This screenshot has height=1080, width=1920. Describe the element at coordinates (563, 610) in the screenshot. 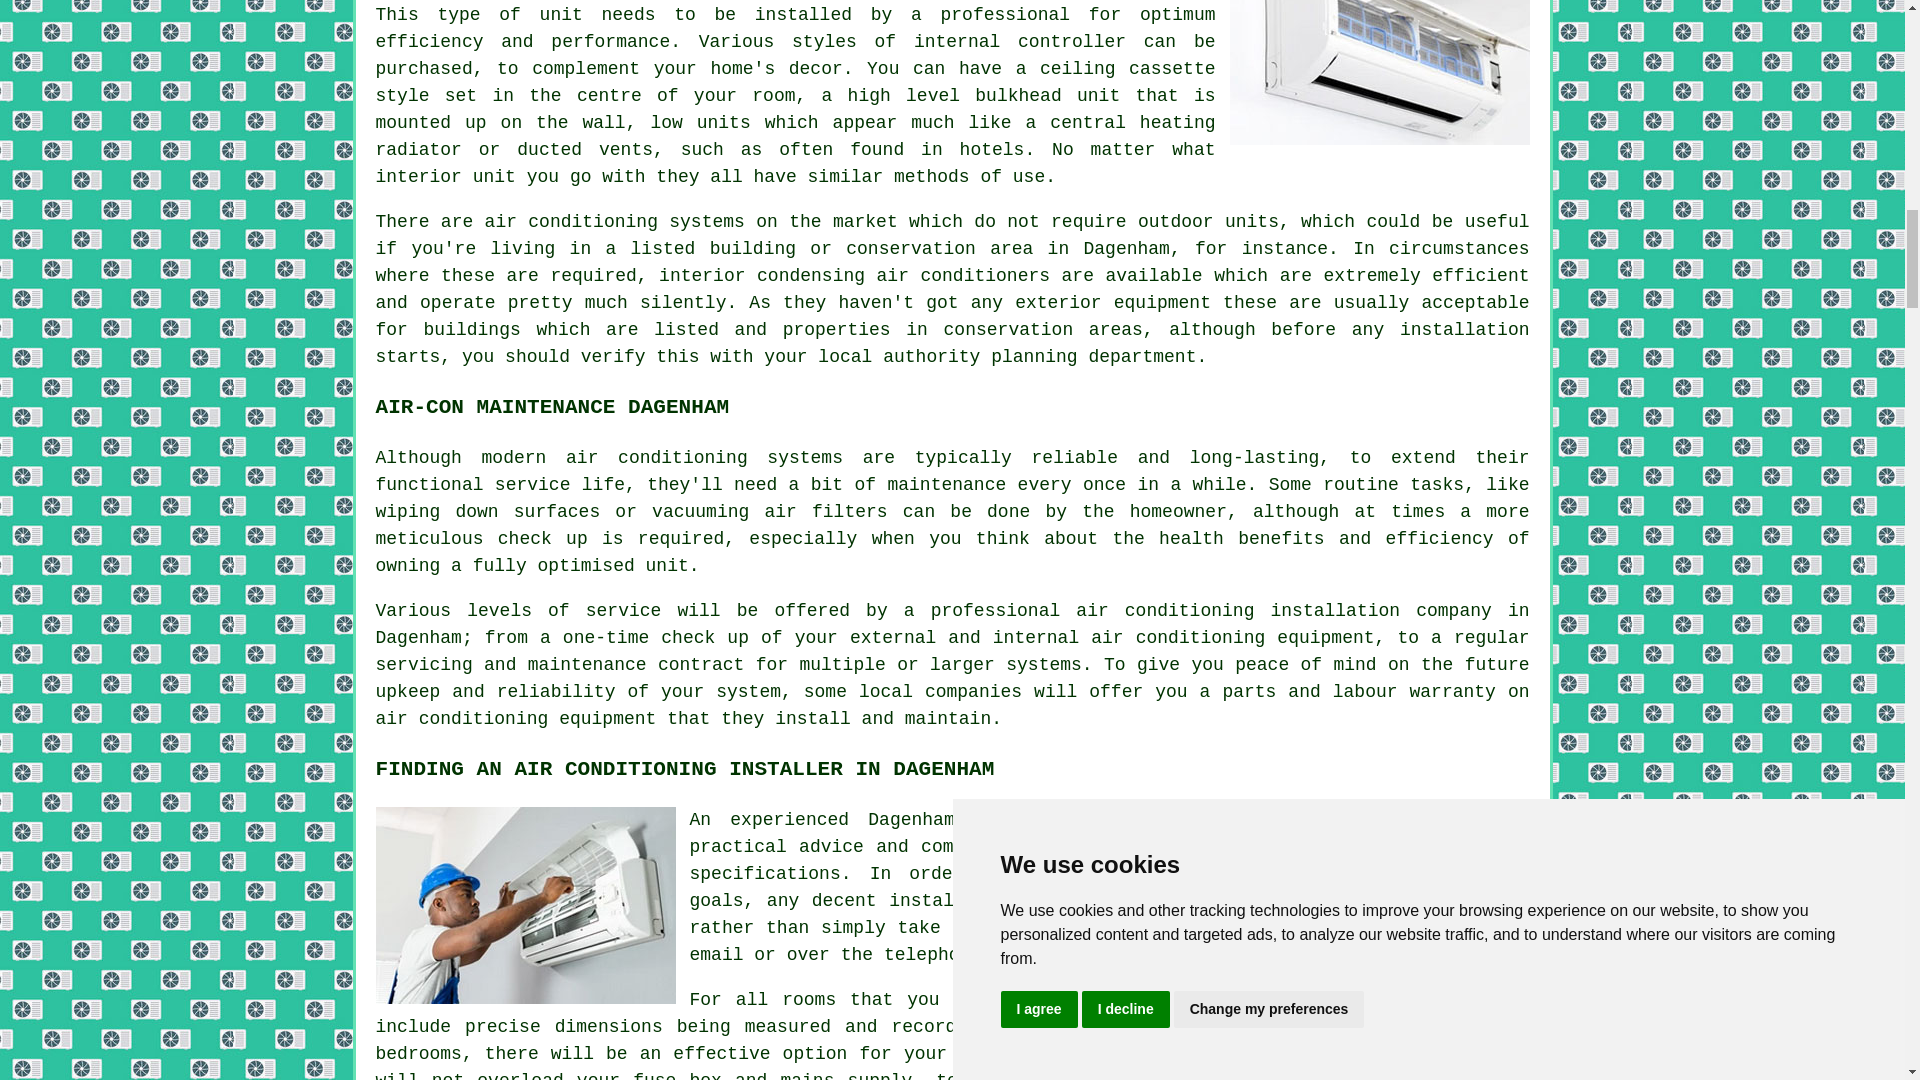

I see `levels of service` at that location.